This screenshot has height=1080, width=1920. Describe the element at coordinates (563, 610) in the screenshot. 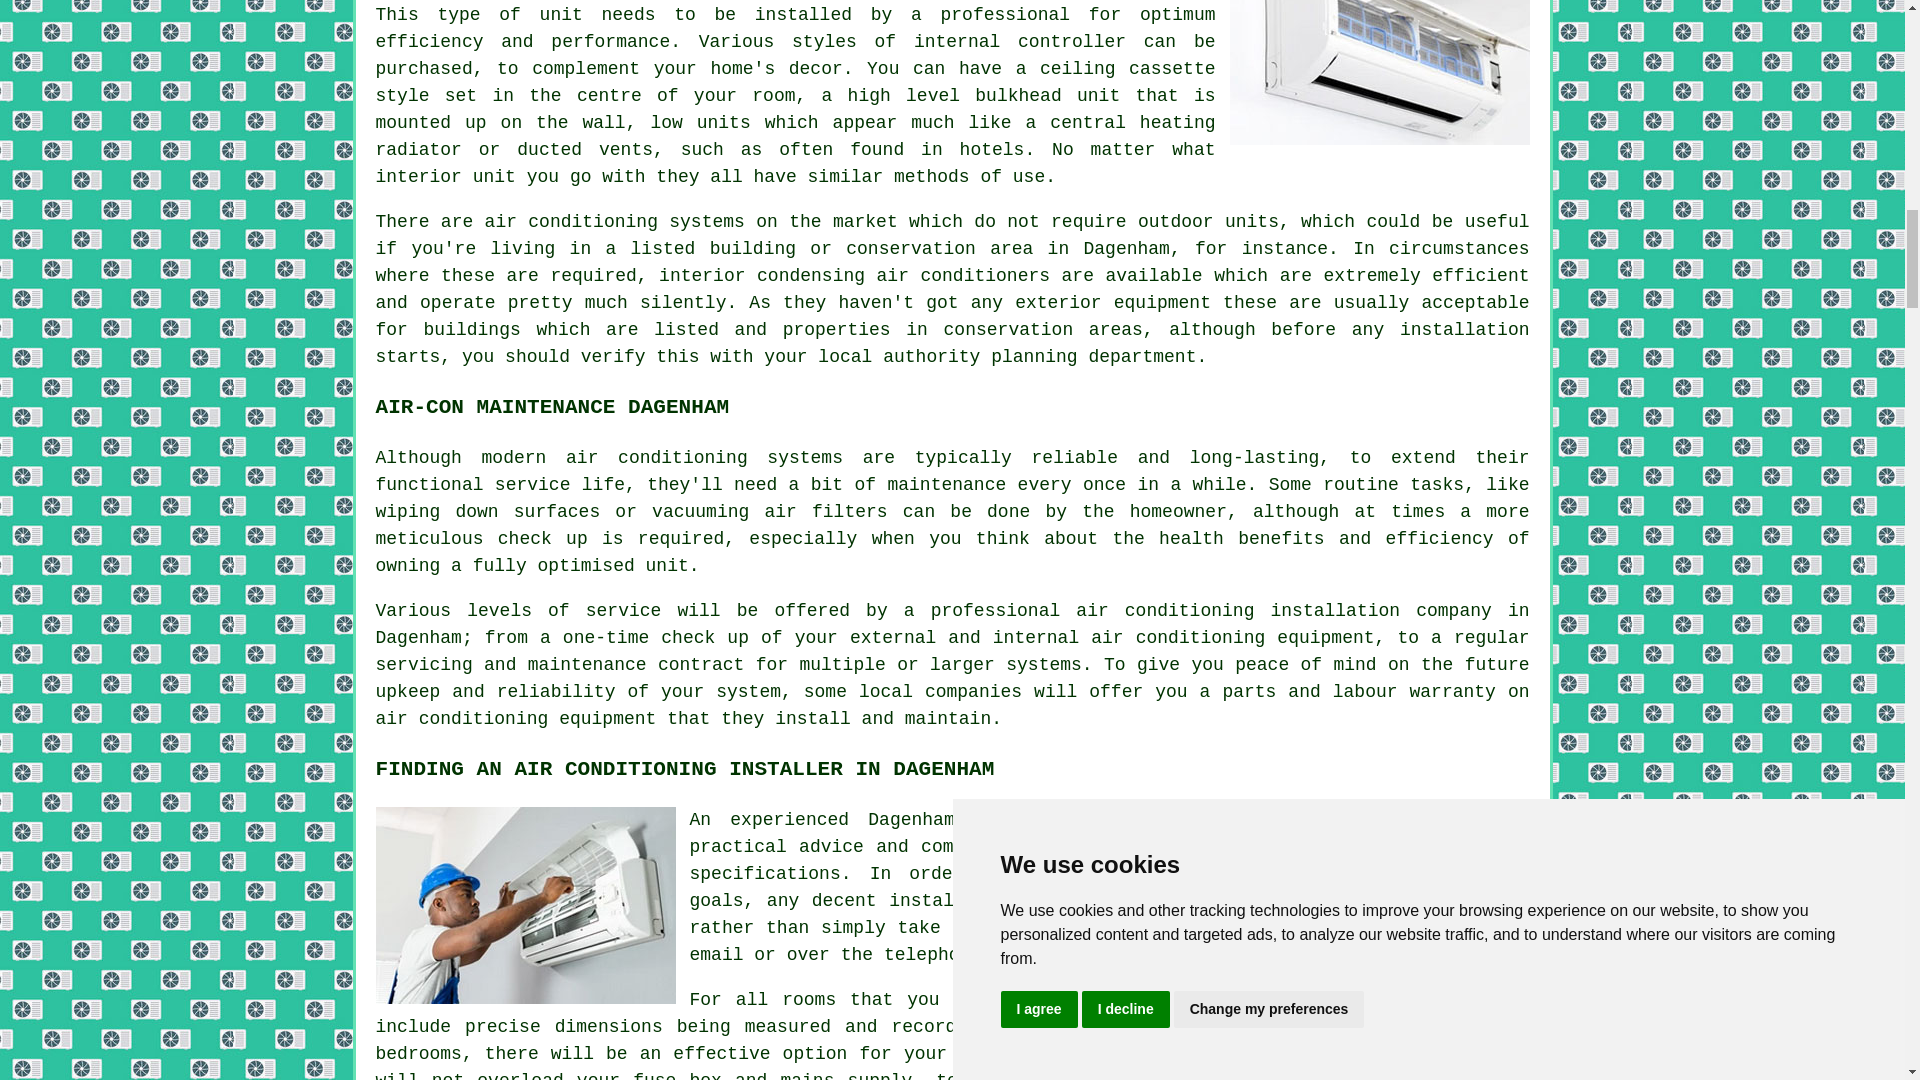

I see `levels of service` at that location.